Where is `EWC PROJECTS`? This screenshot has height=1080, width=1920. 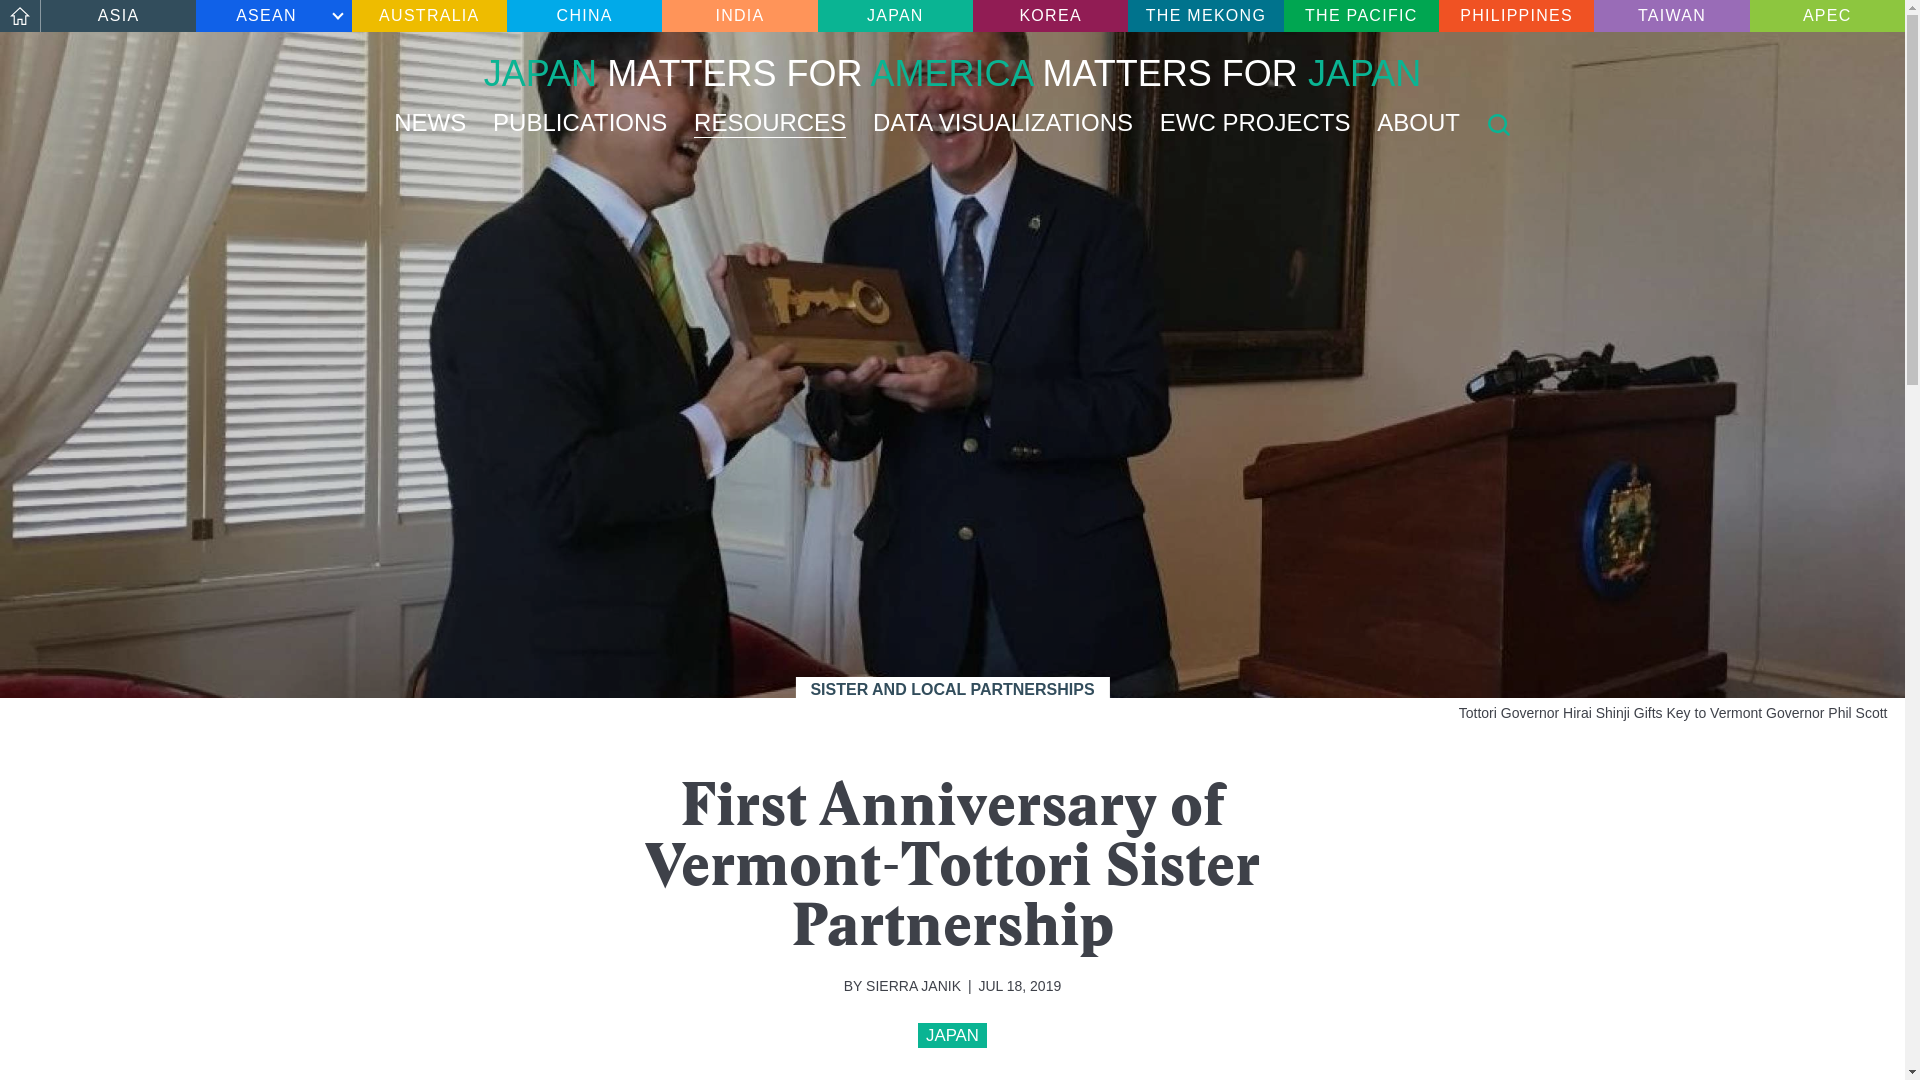
EWC PROJECTS is located at coordinates (895, 16).